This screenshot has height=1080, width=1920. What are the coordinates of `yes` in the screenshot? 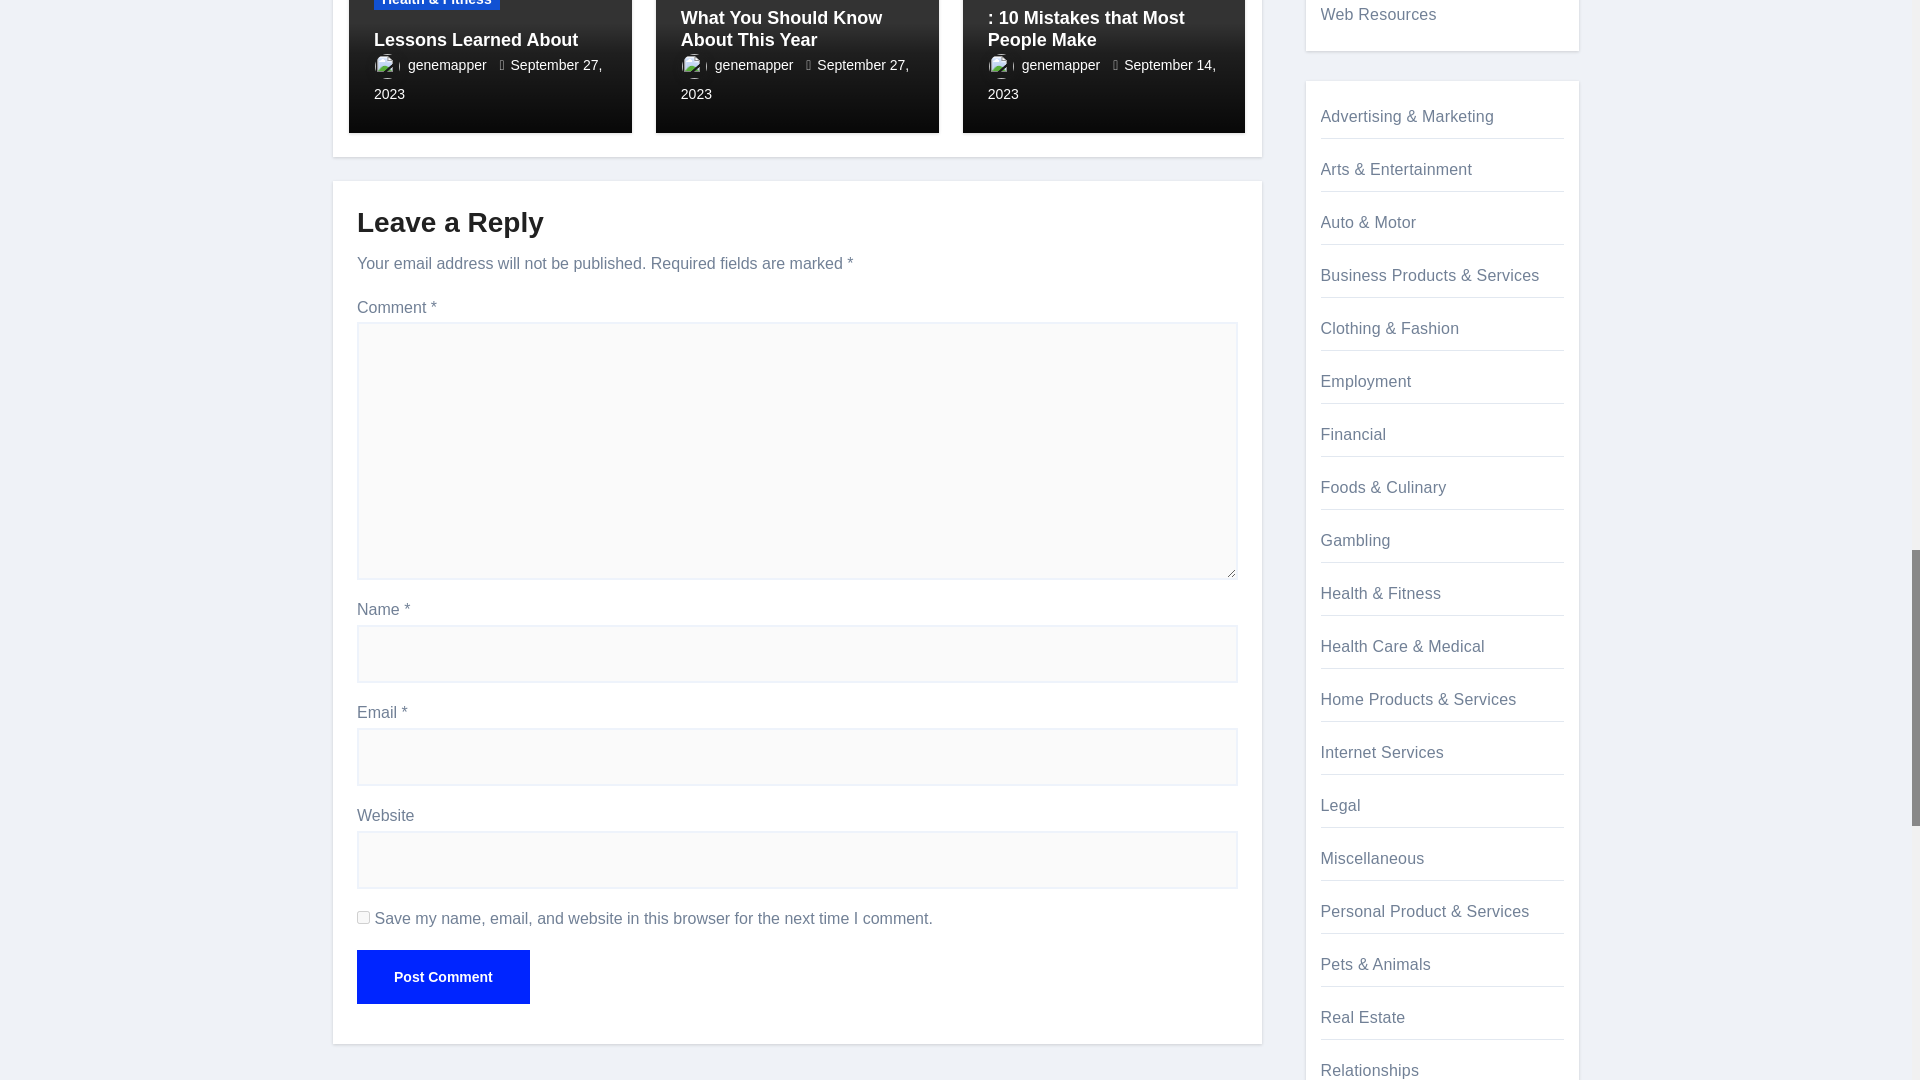 It's located at (364, 918).